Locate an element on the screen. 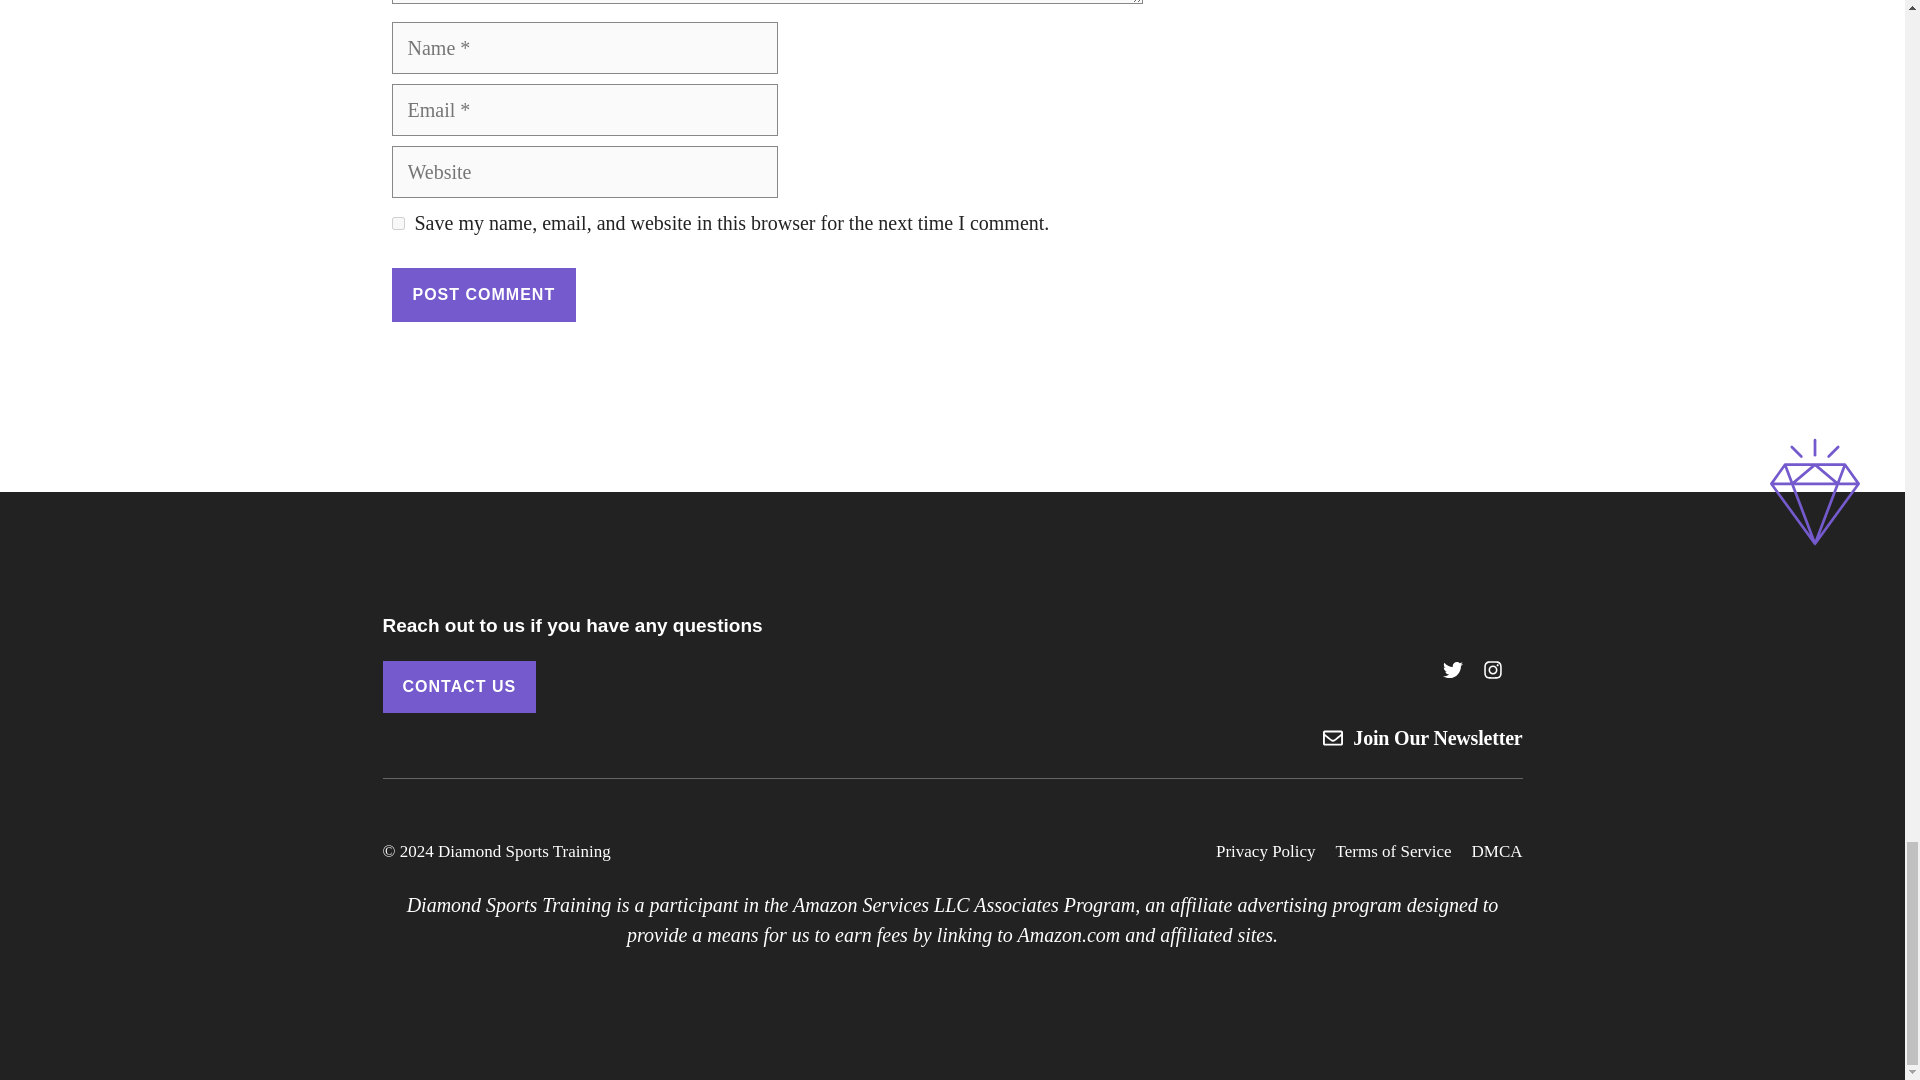 Image resolution: width=1920 pixels, height=1080 pixels. Privacy Policy is located at coordinates (1265, 852).